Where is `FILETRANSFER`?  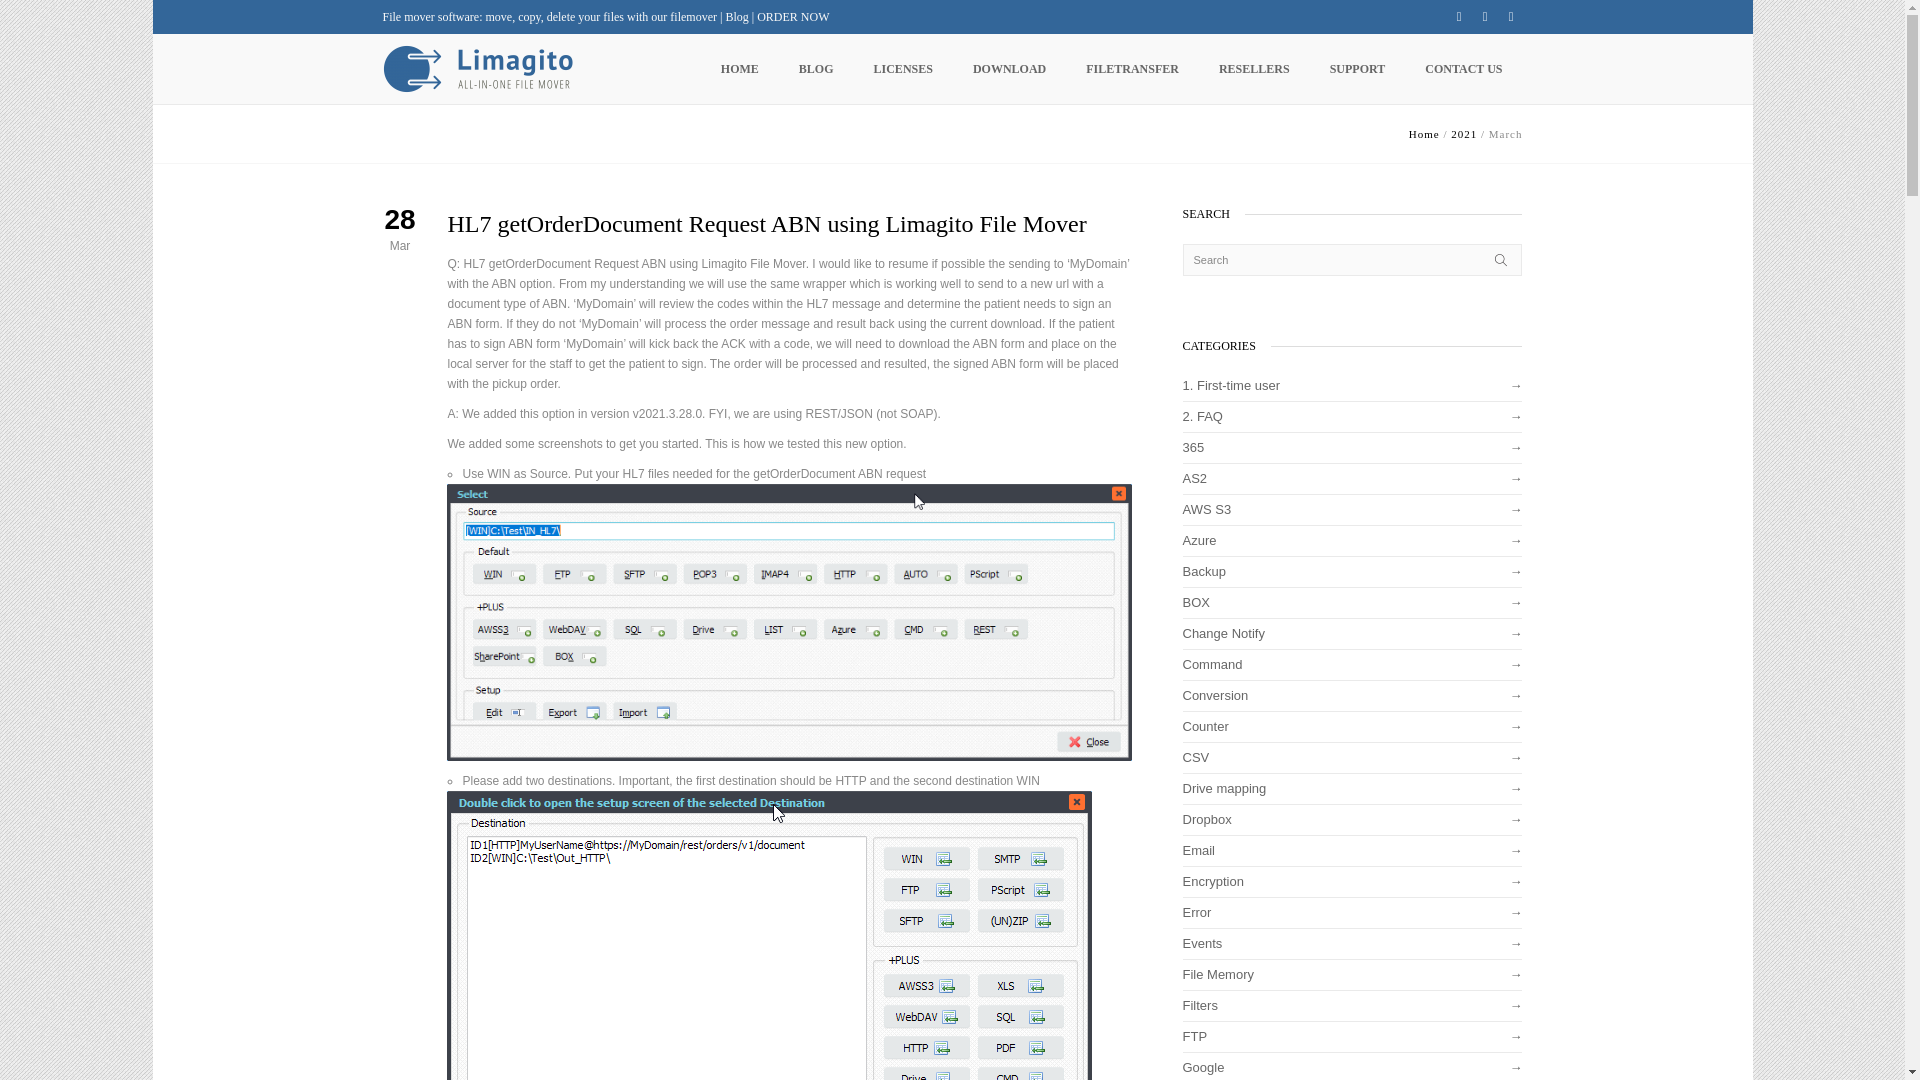
FILETRANSFER is located at coordinates (1132, 68).